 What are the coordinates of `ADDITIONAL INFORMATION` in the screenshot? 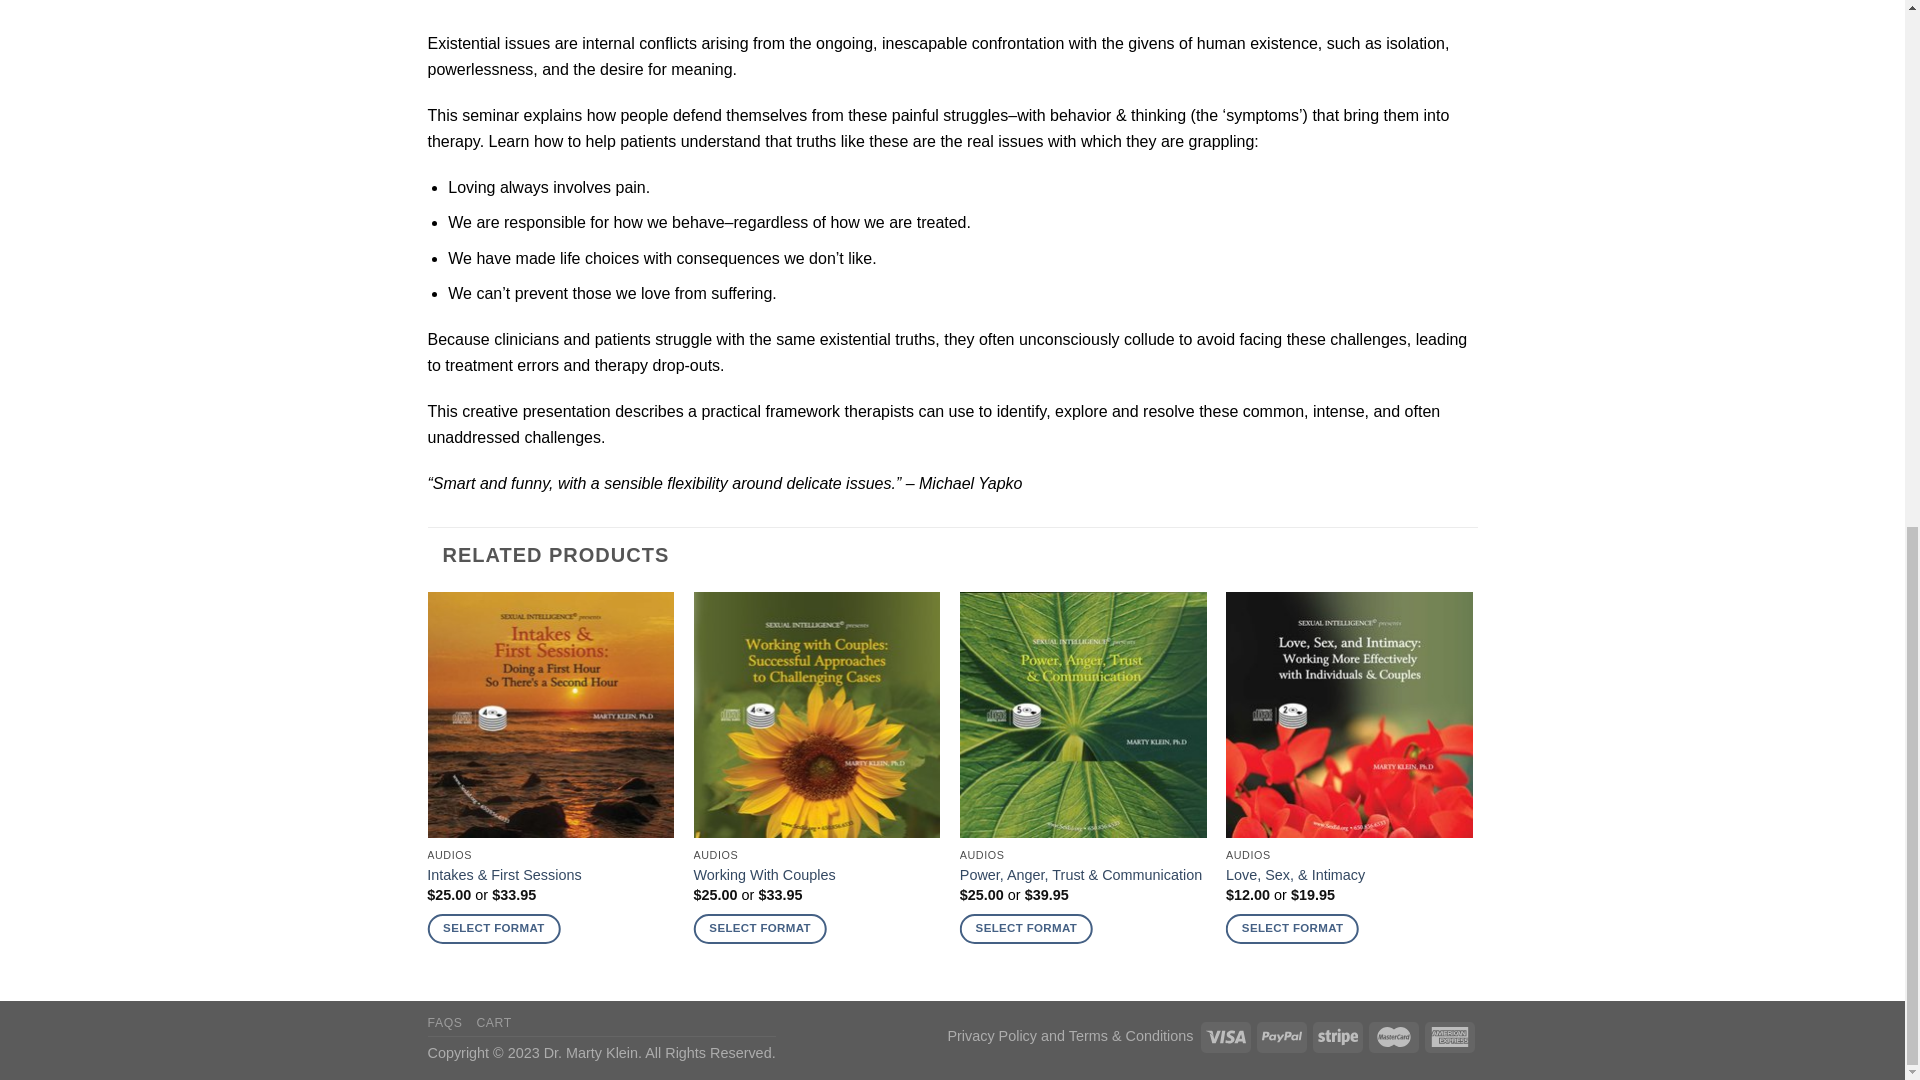 It's located at (620, 8).